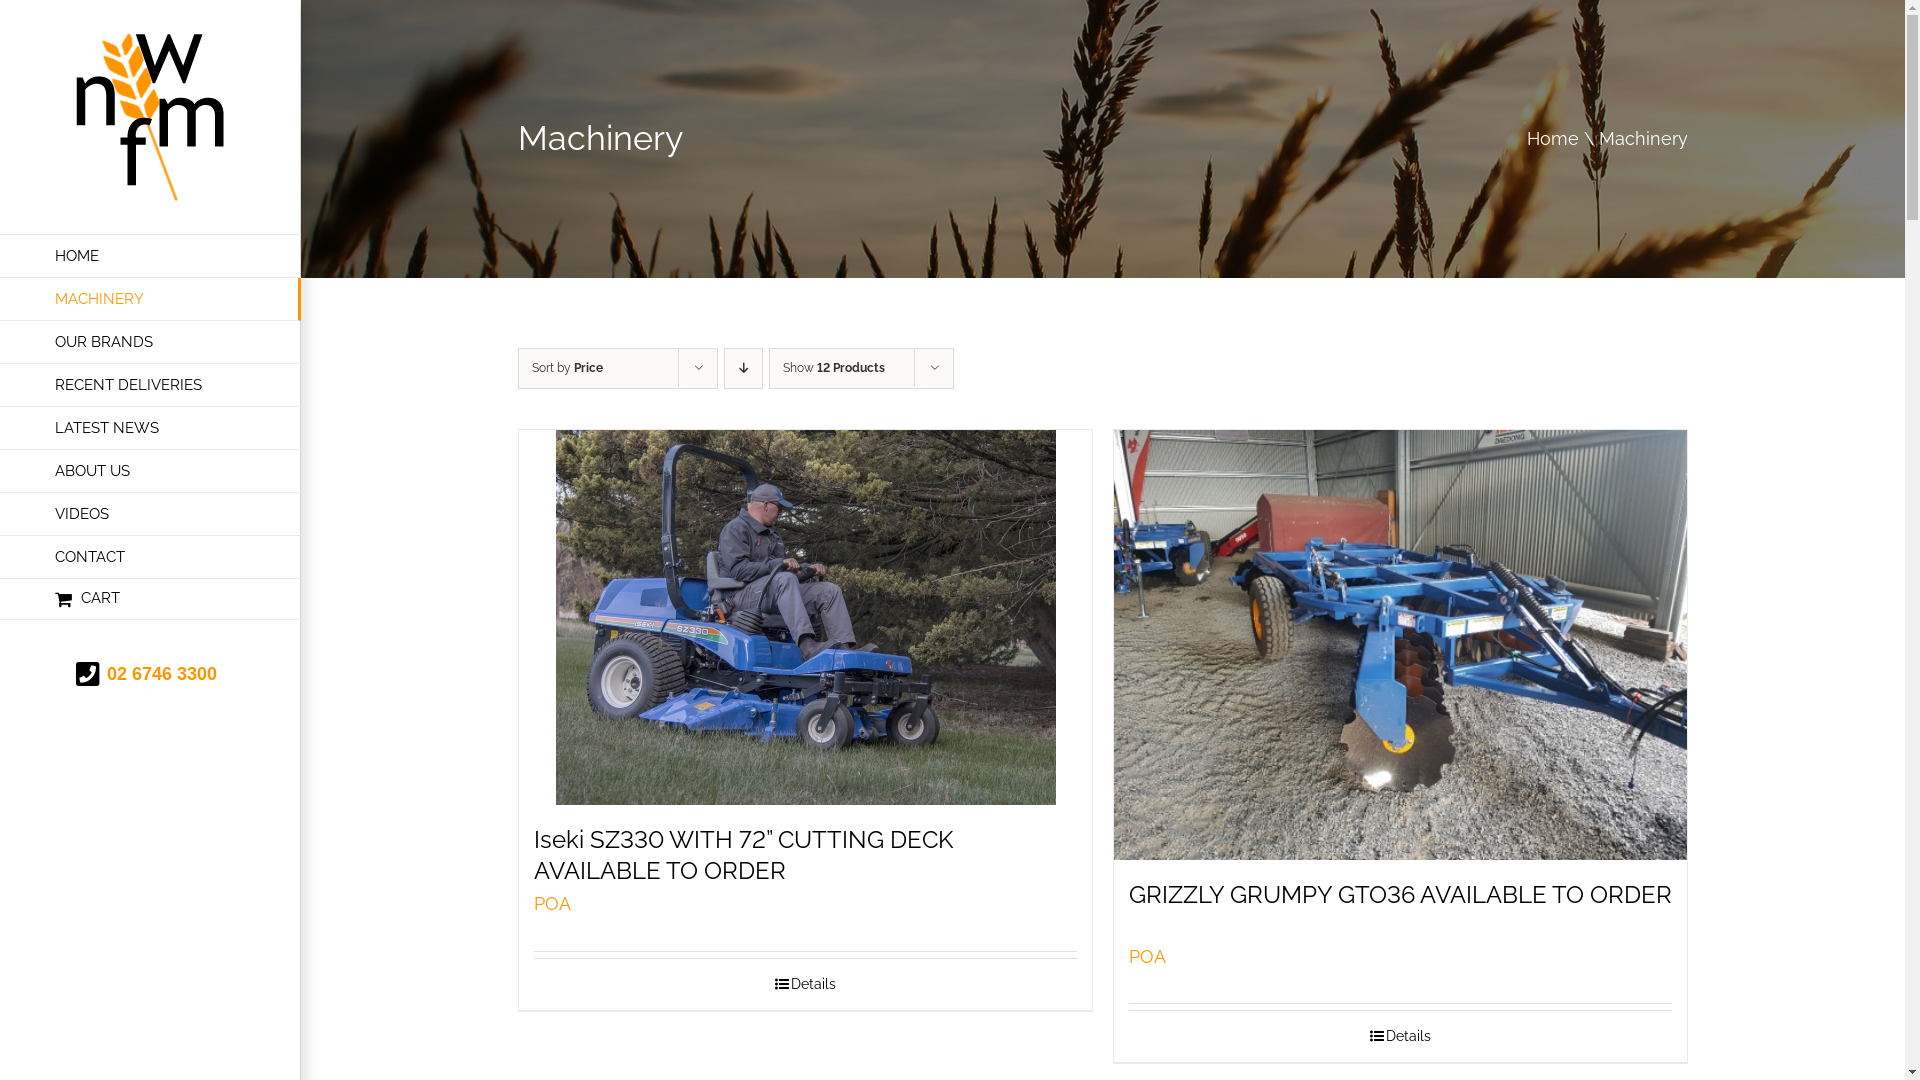 This screenshot has width=1920, height=1080. Describe the element at coordinates (834, 368) in the screenshot. I see `Show 12 Products` at that location.